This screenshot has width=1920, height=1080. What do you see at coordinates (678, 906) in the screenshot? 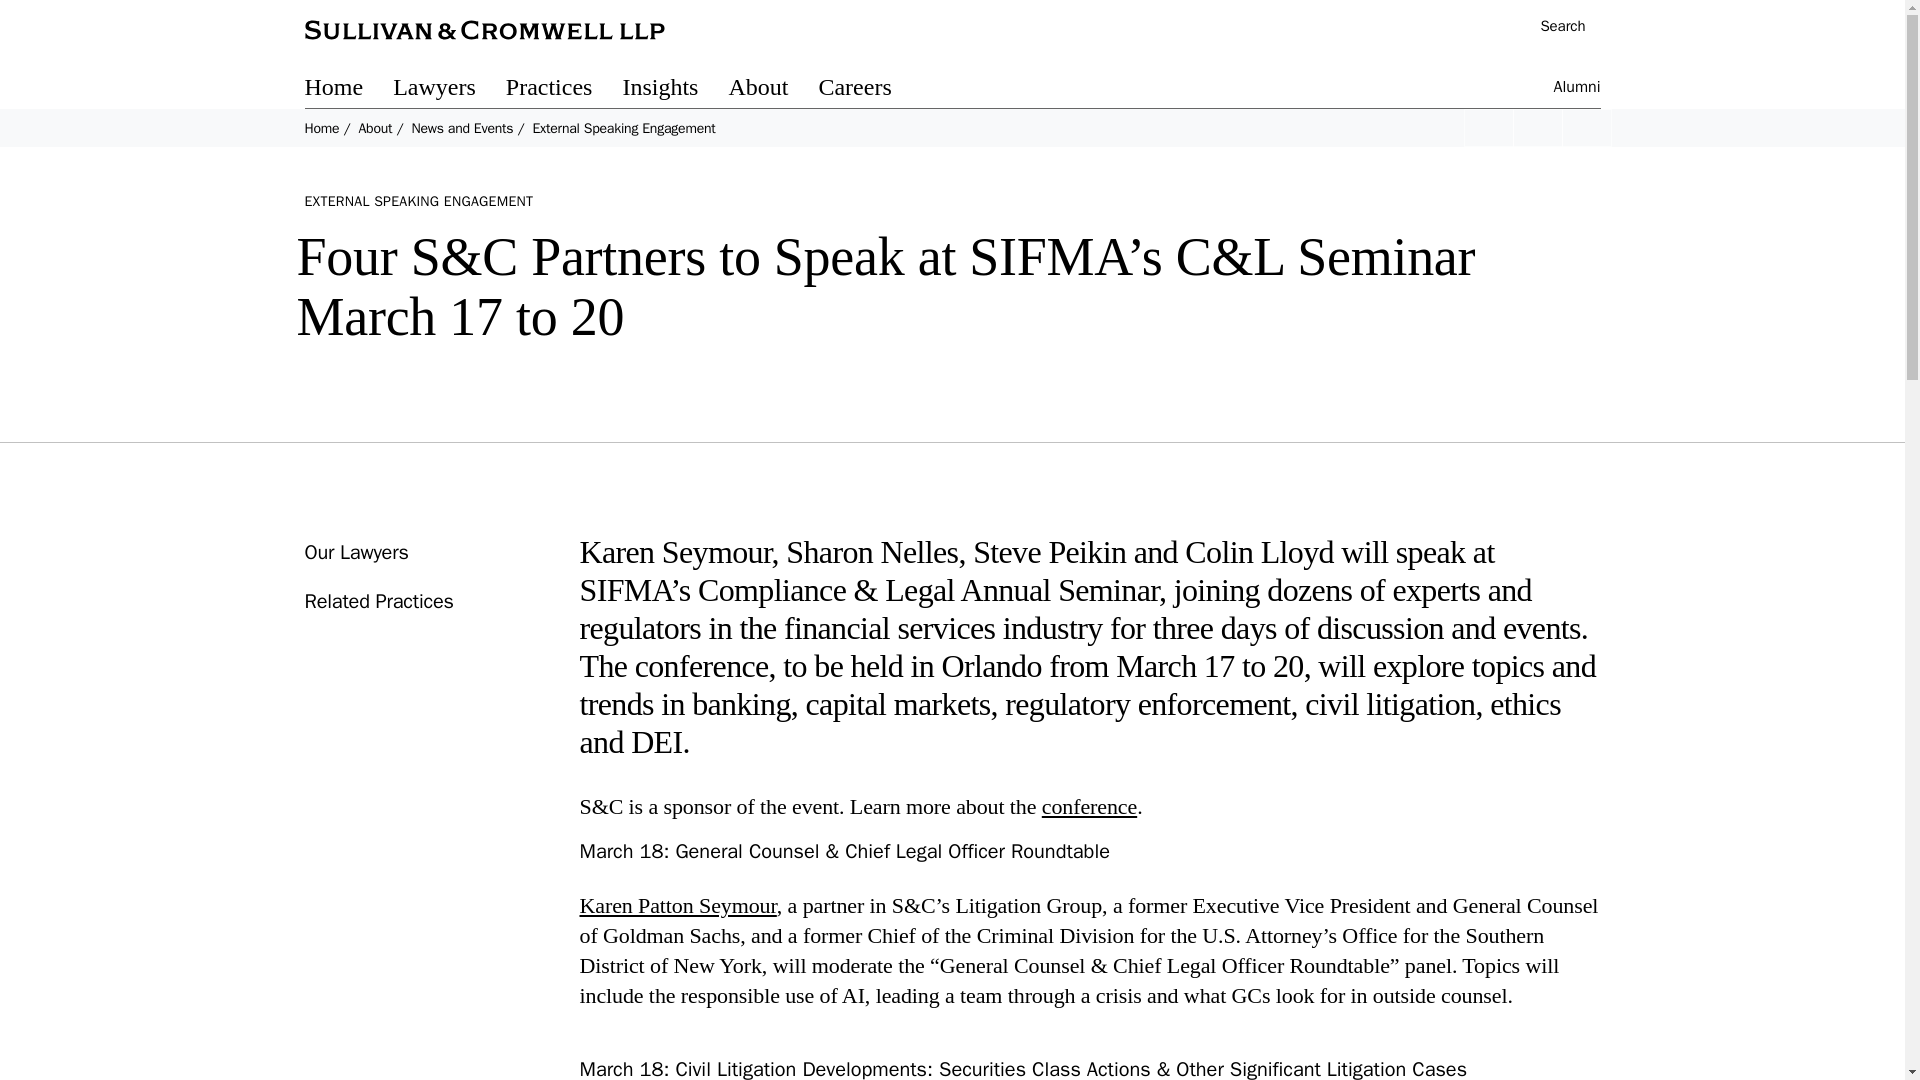
I see `Karen Patton Seymour` at bounding box center [678, 906].